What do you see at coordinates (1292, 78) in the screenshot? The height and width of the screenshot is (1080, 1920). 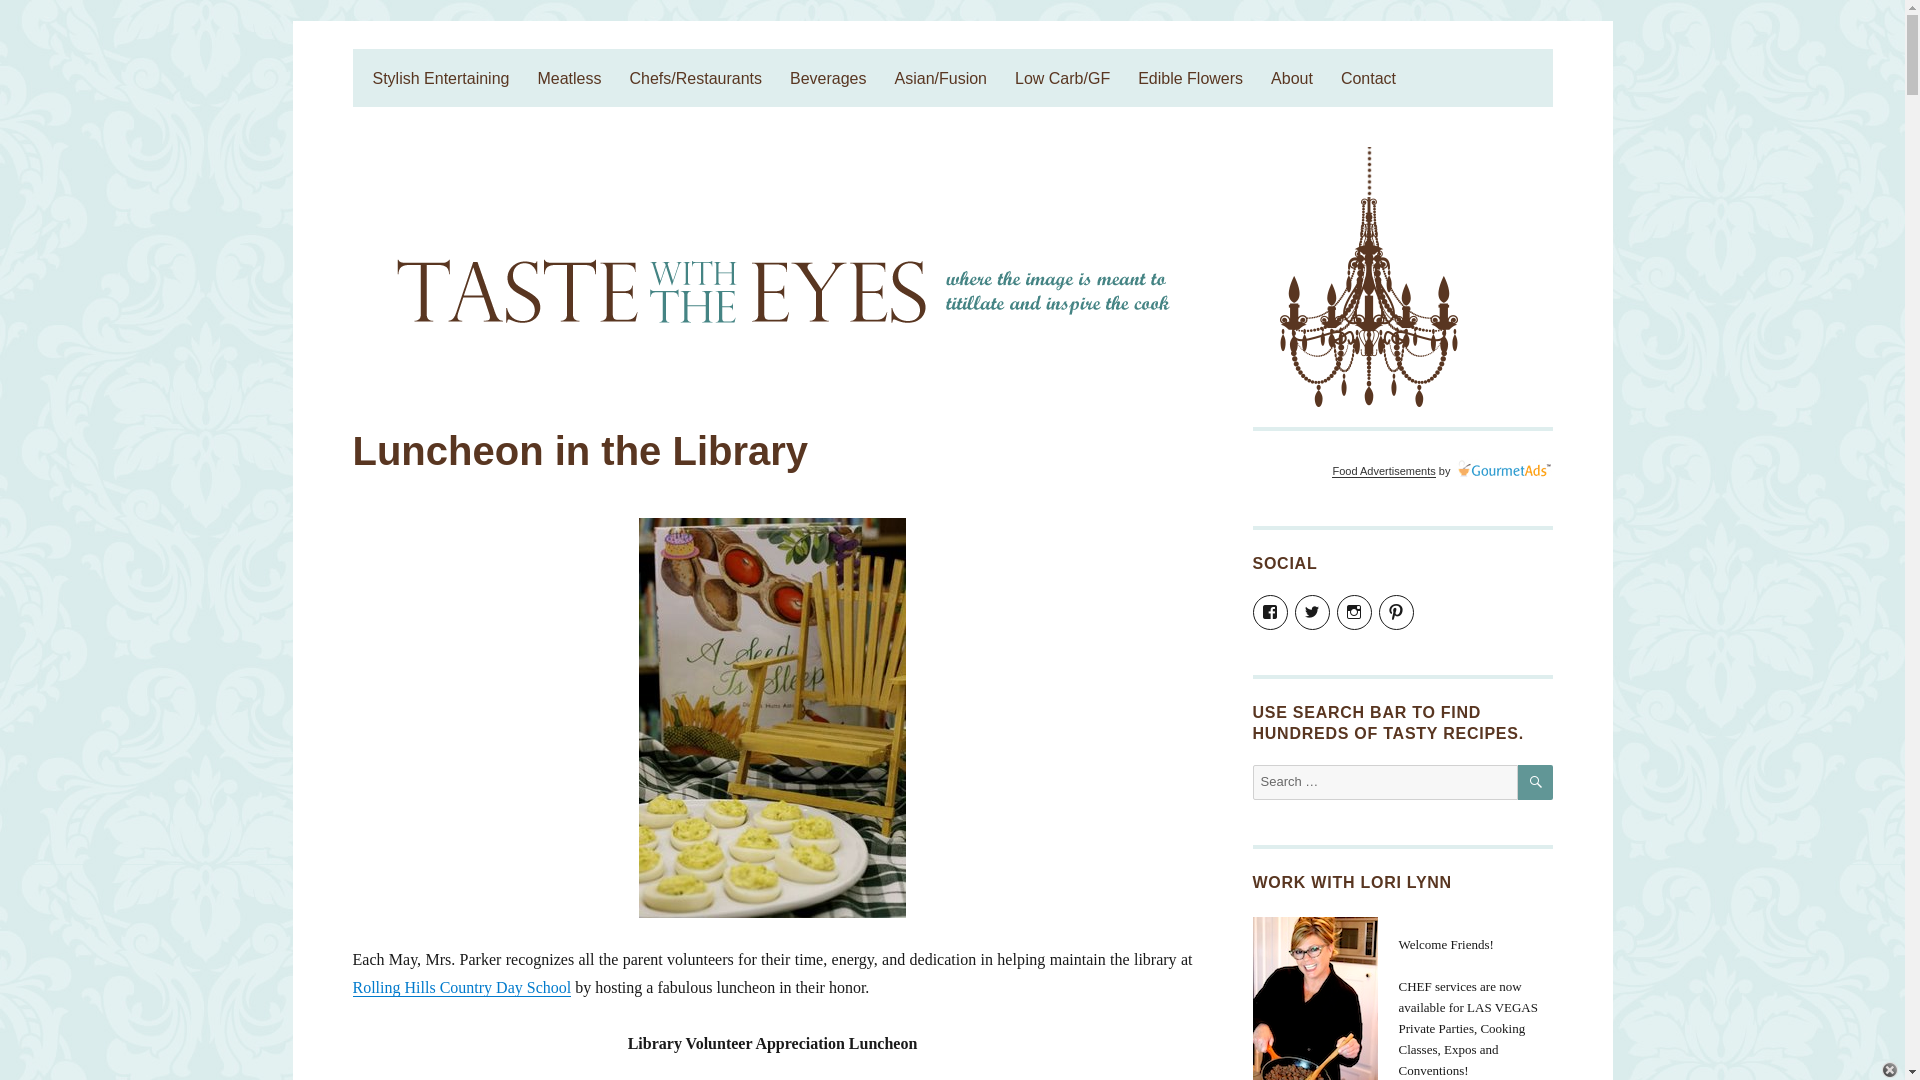 I see `About` at bounding box center [1292, 78].